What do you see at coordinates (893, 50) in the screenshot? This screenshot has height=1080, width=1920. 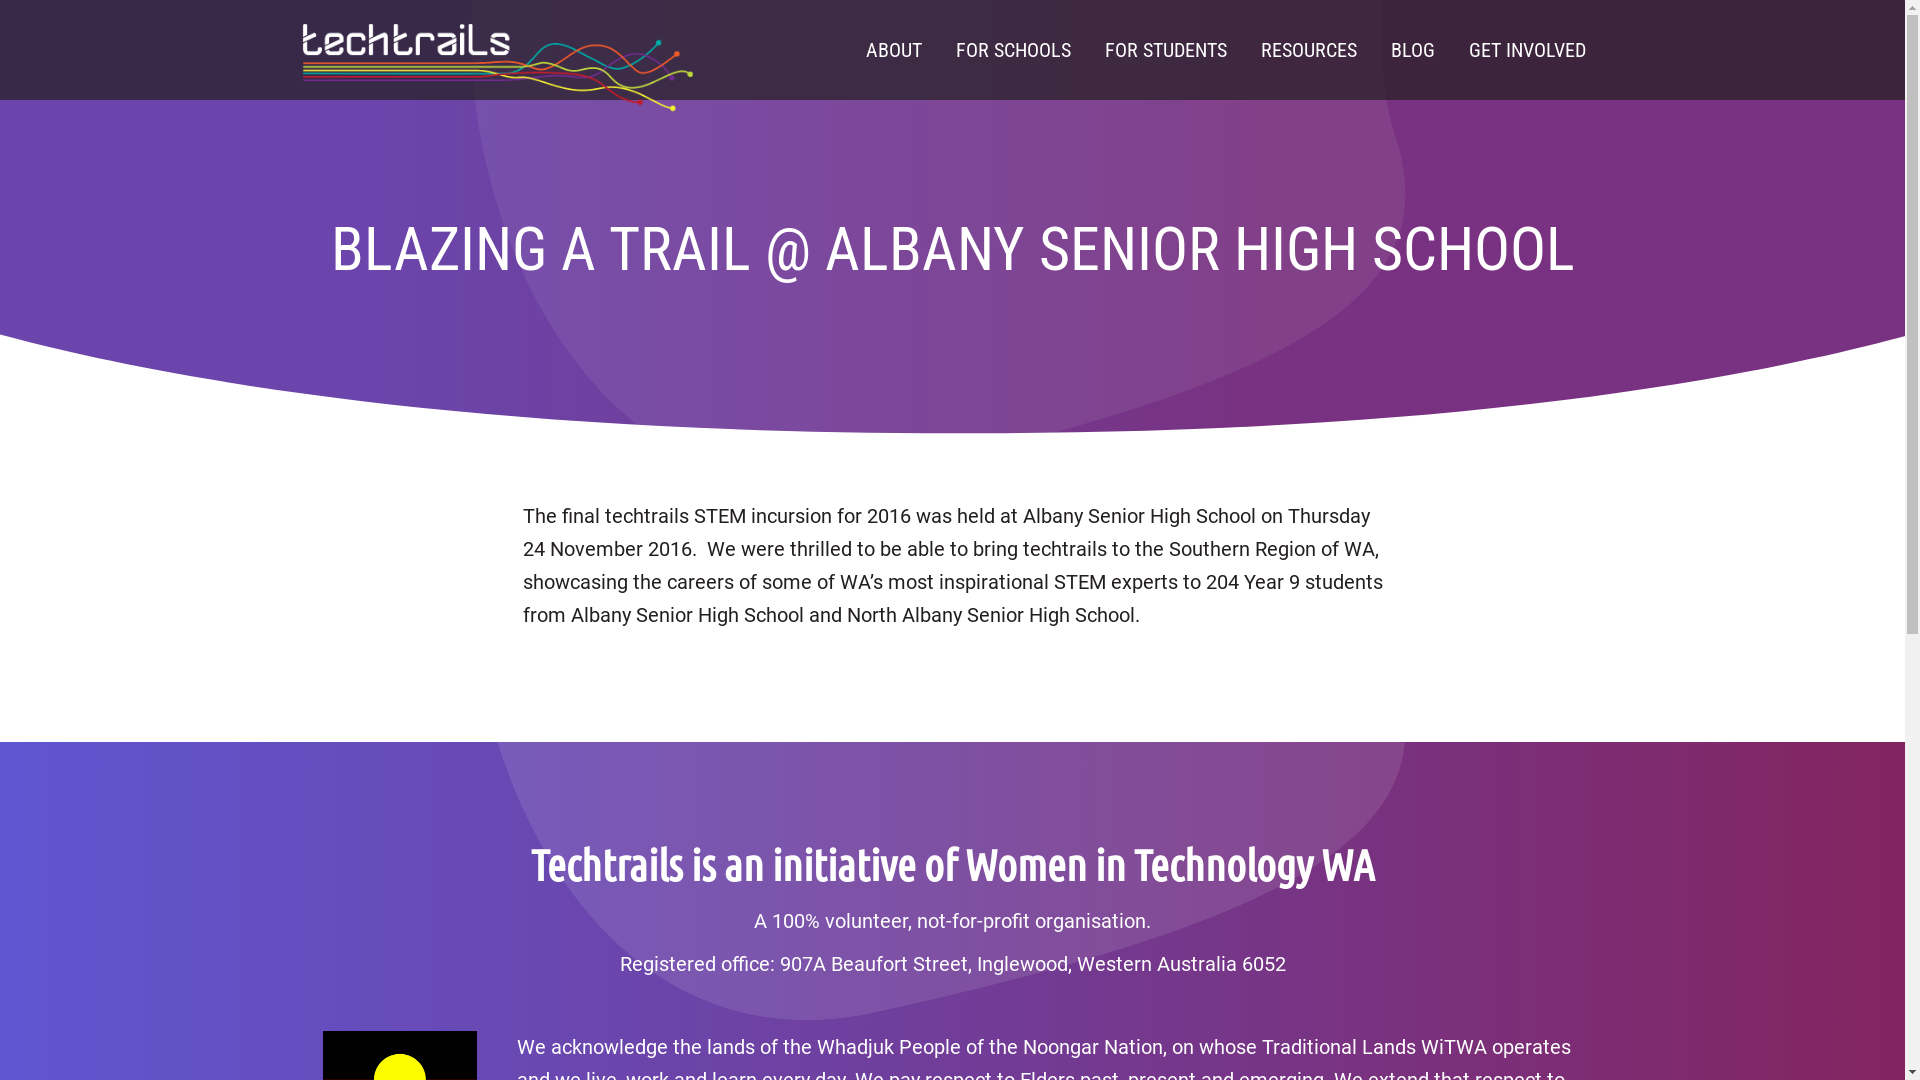 I see `ABOUT` at bounding box center [893, 50].